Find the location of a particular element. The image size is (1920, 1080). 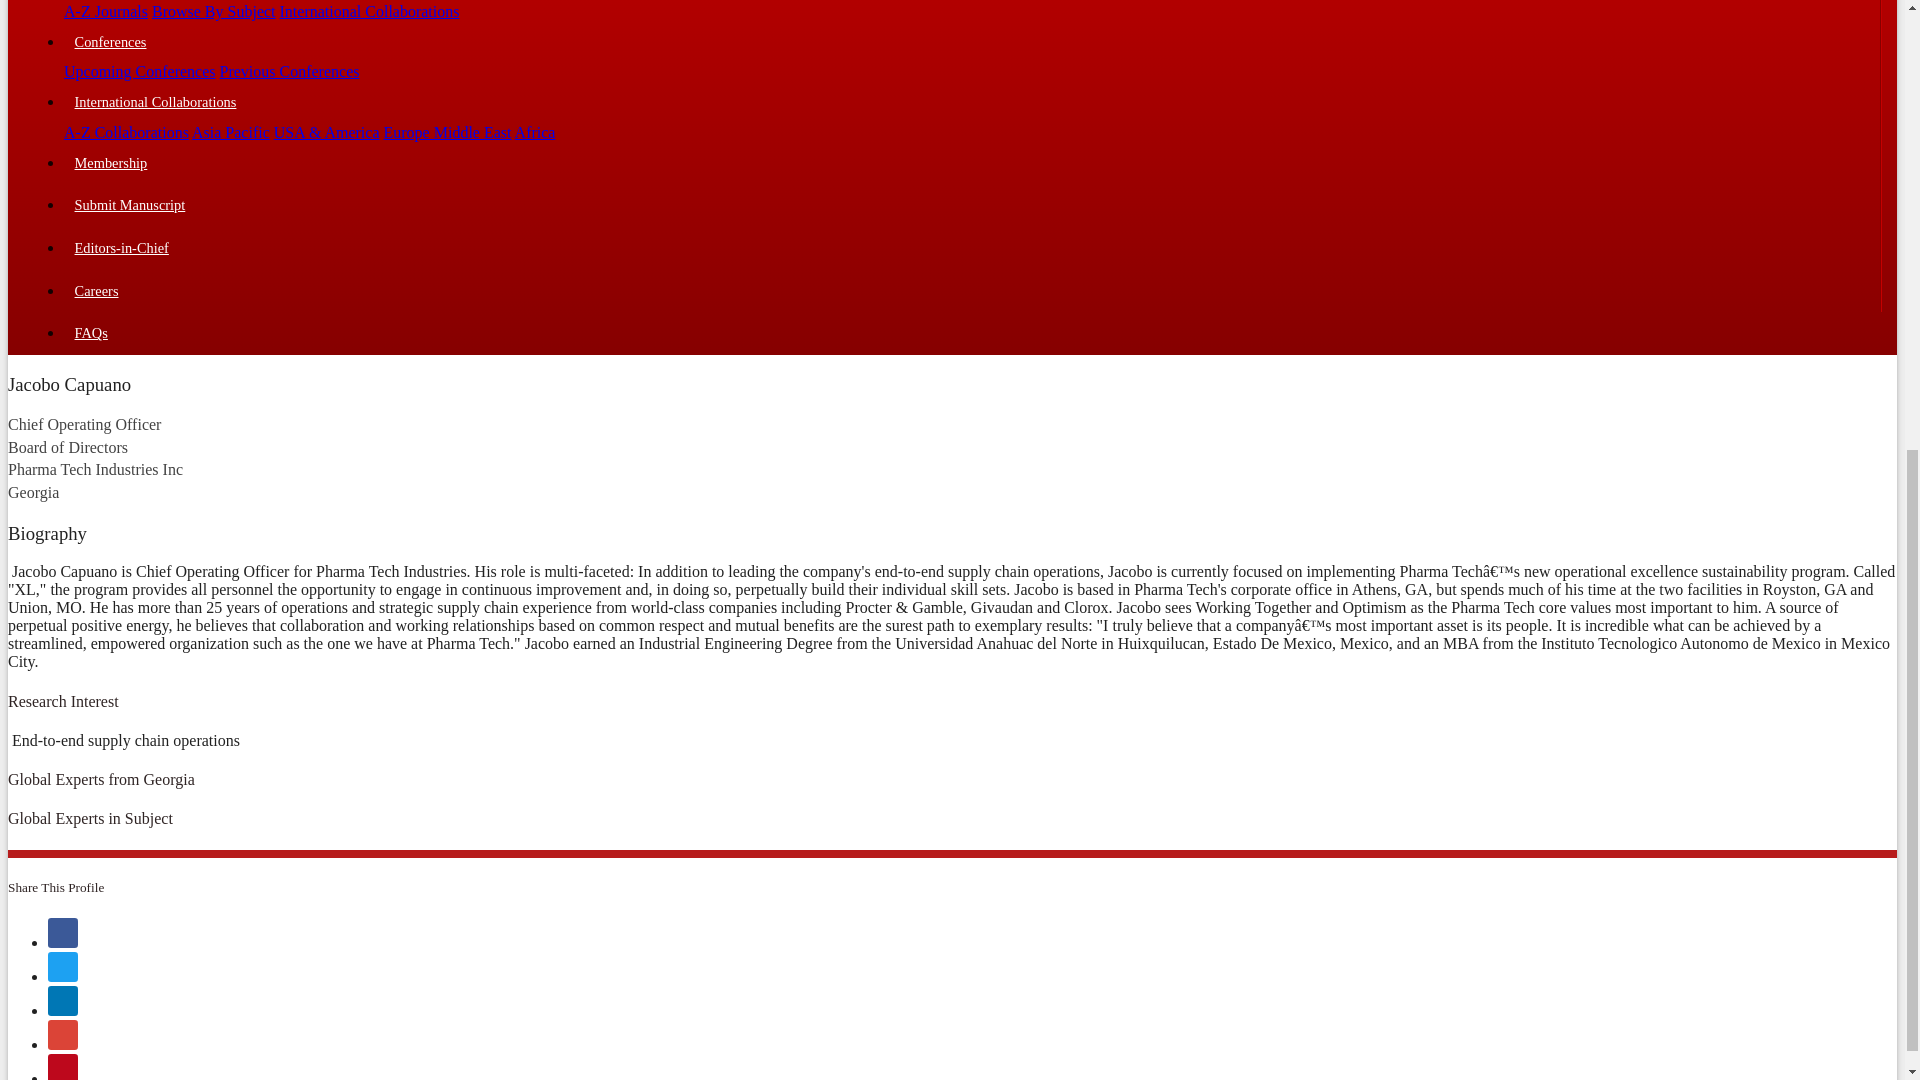

Asia Pacific is located at coordinates (231, 132).